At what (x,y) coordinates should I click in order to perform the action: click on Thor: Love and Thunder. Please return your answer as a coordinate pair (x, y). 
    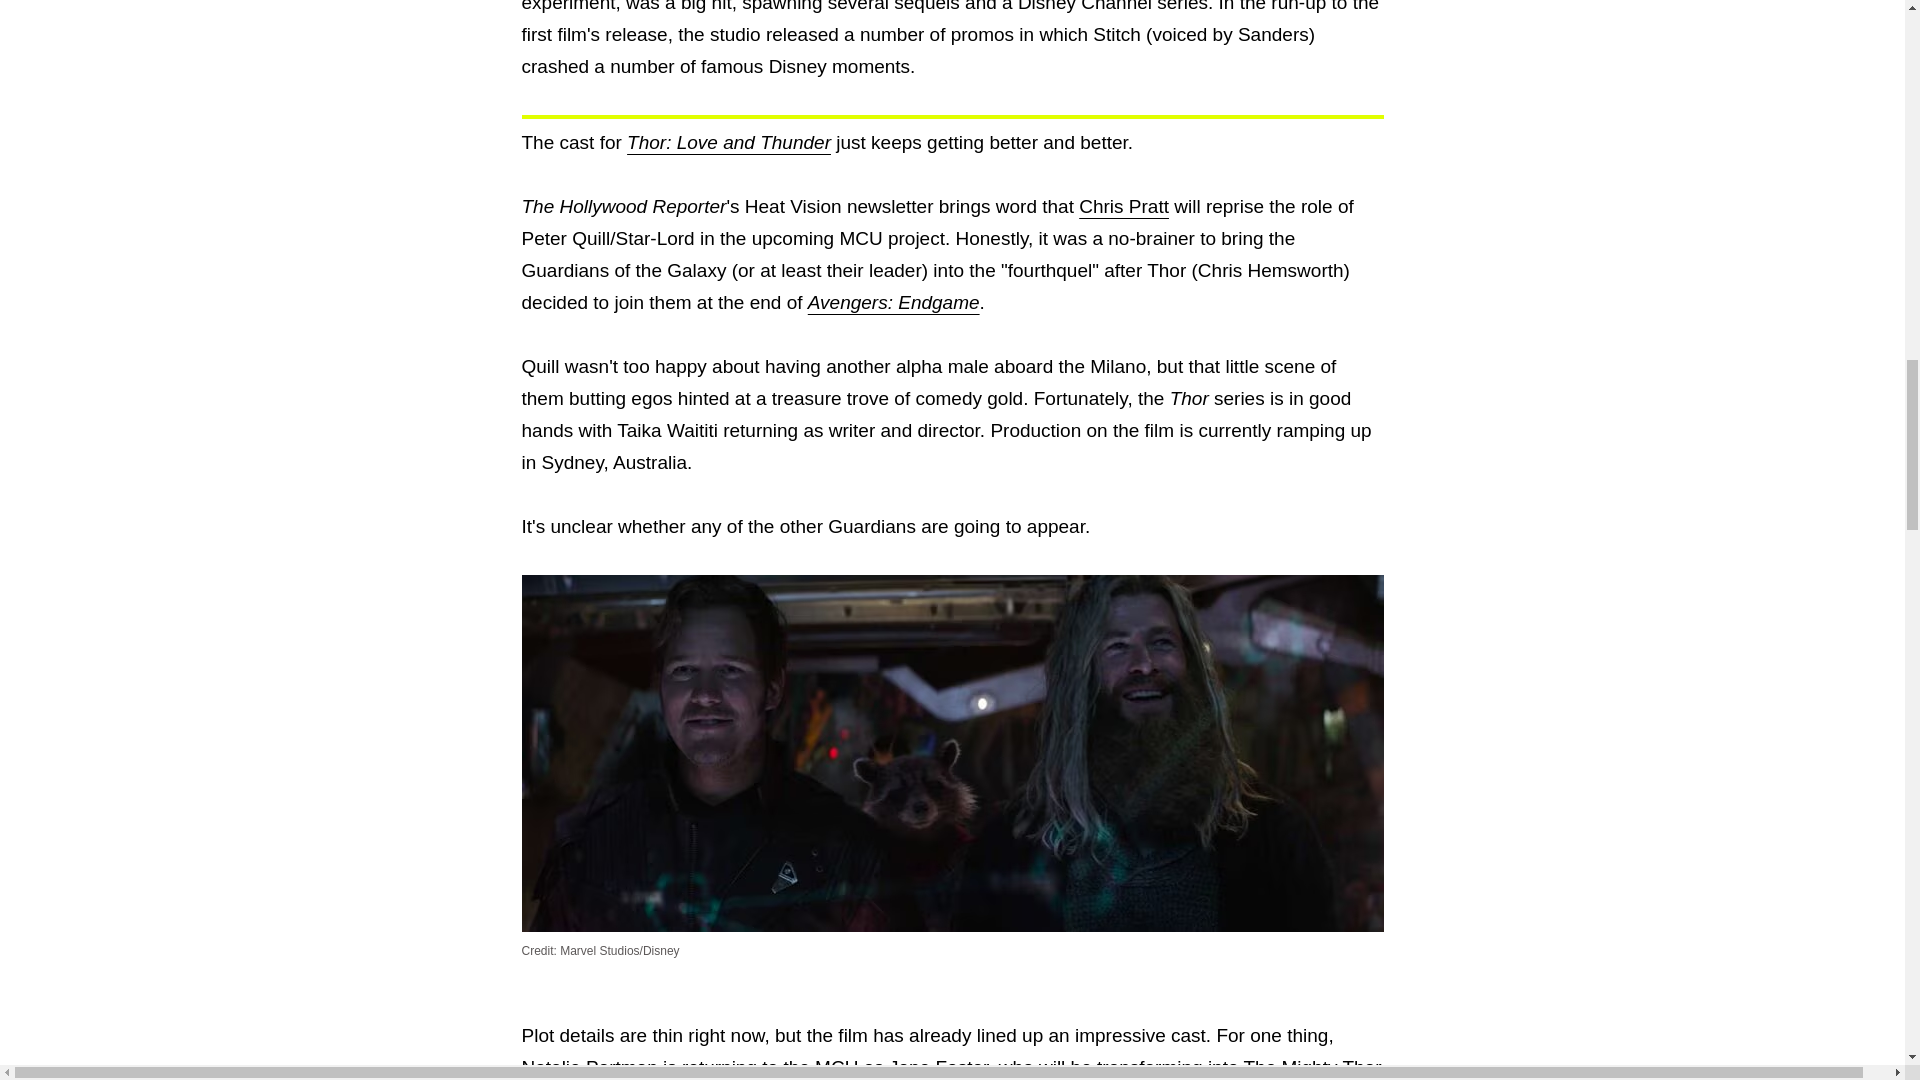
    Looking at the image, I should click on (729, 142).